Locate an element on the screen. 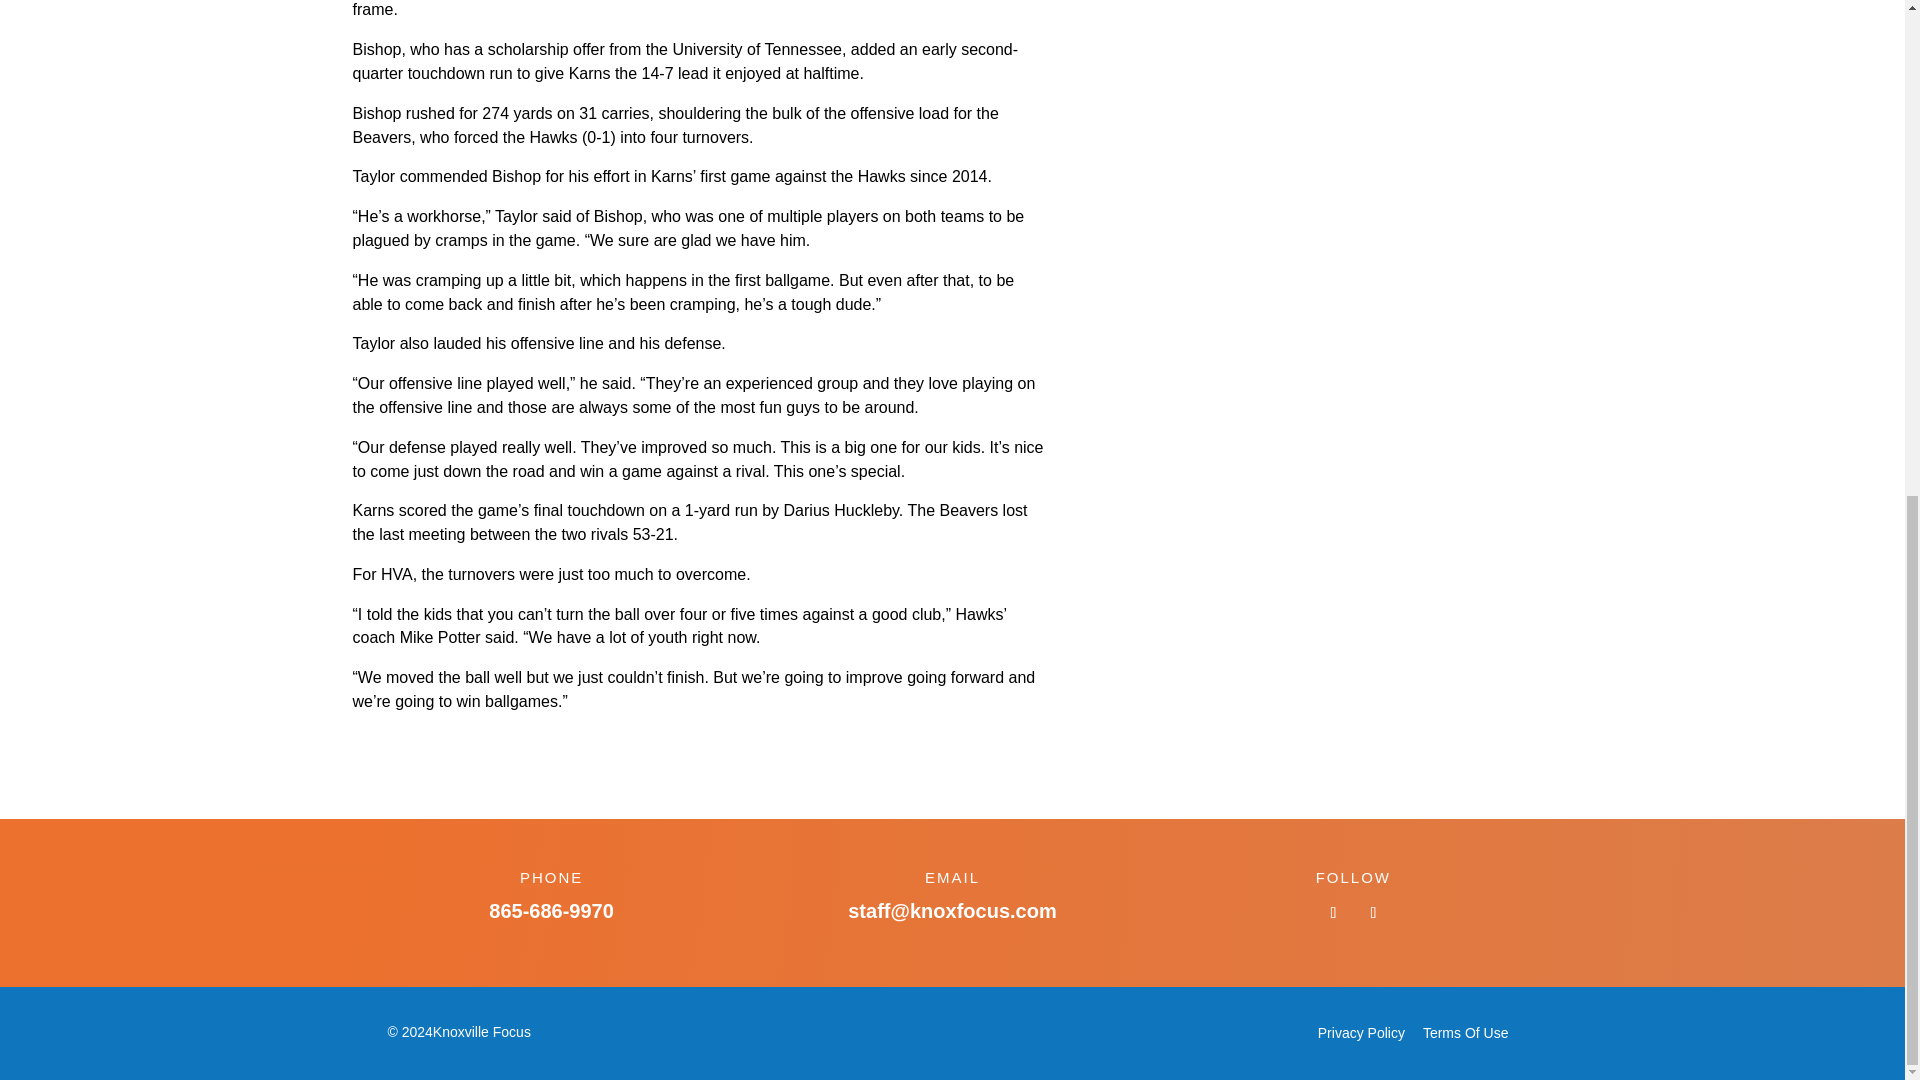  Follow on X is located at coordinates (1372, 912).